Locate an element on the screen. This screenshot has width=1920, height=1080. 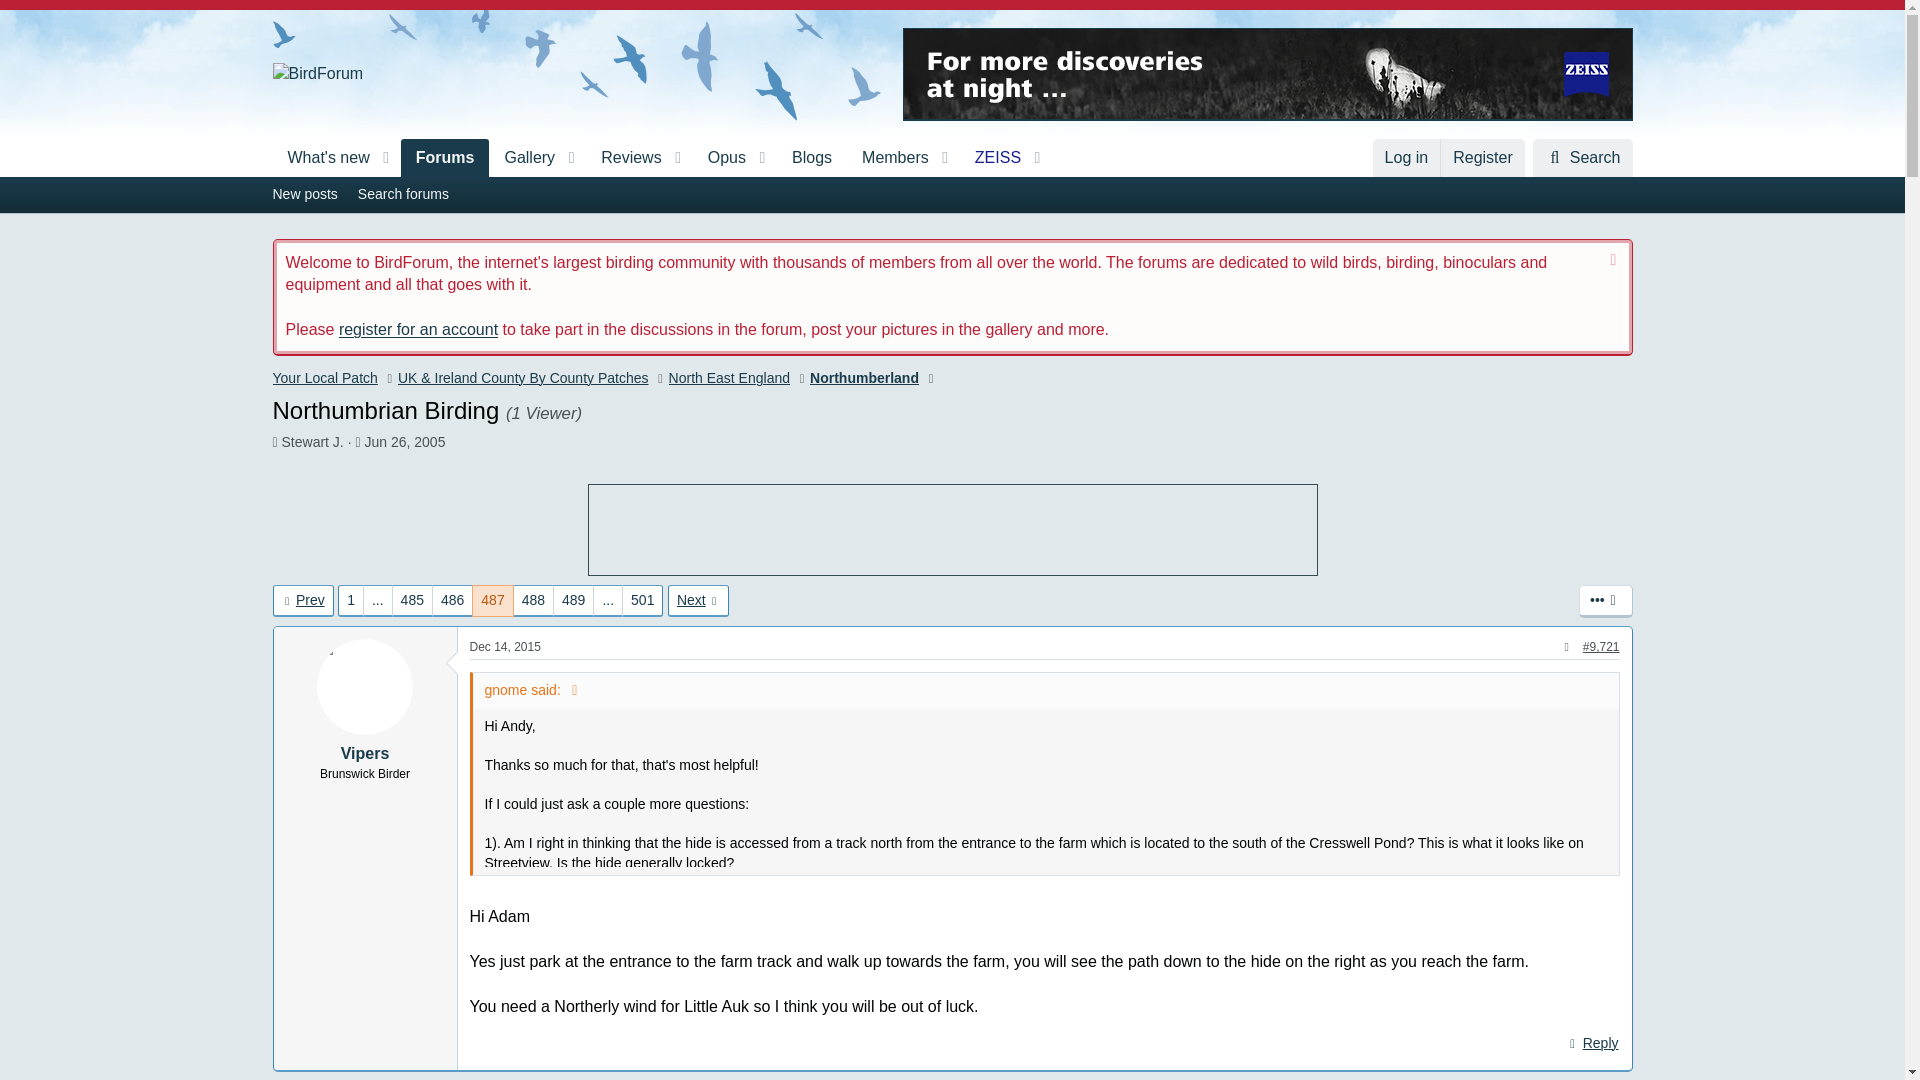
Gallery is located at coordinates (951, 194).